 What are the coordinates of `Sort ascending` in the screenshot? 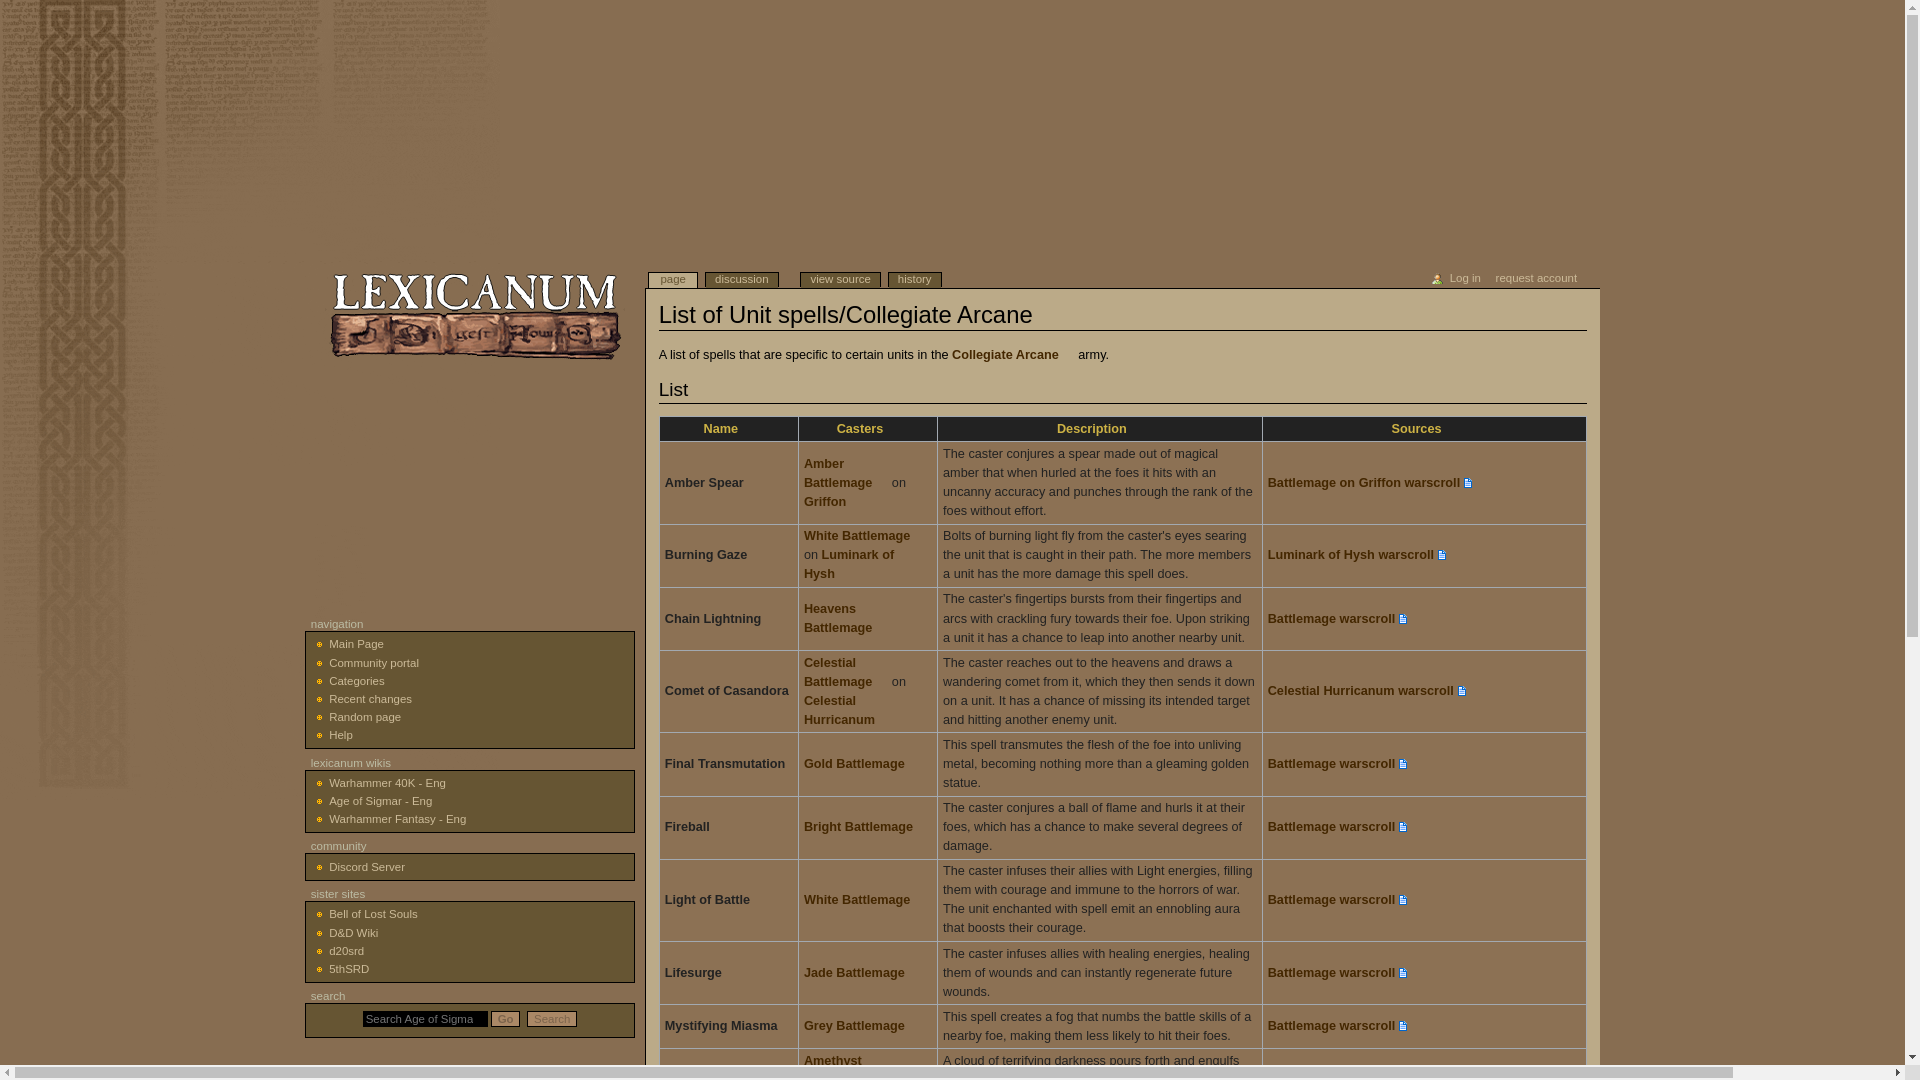 It's located at (867, 428).